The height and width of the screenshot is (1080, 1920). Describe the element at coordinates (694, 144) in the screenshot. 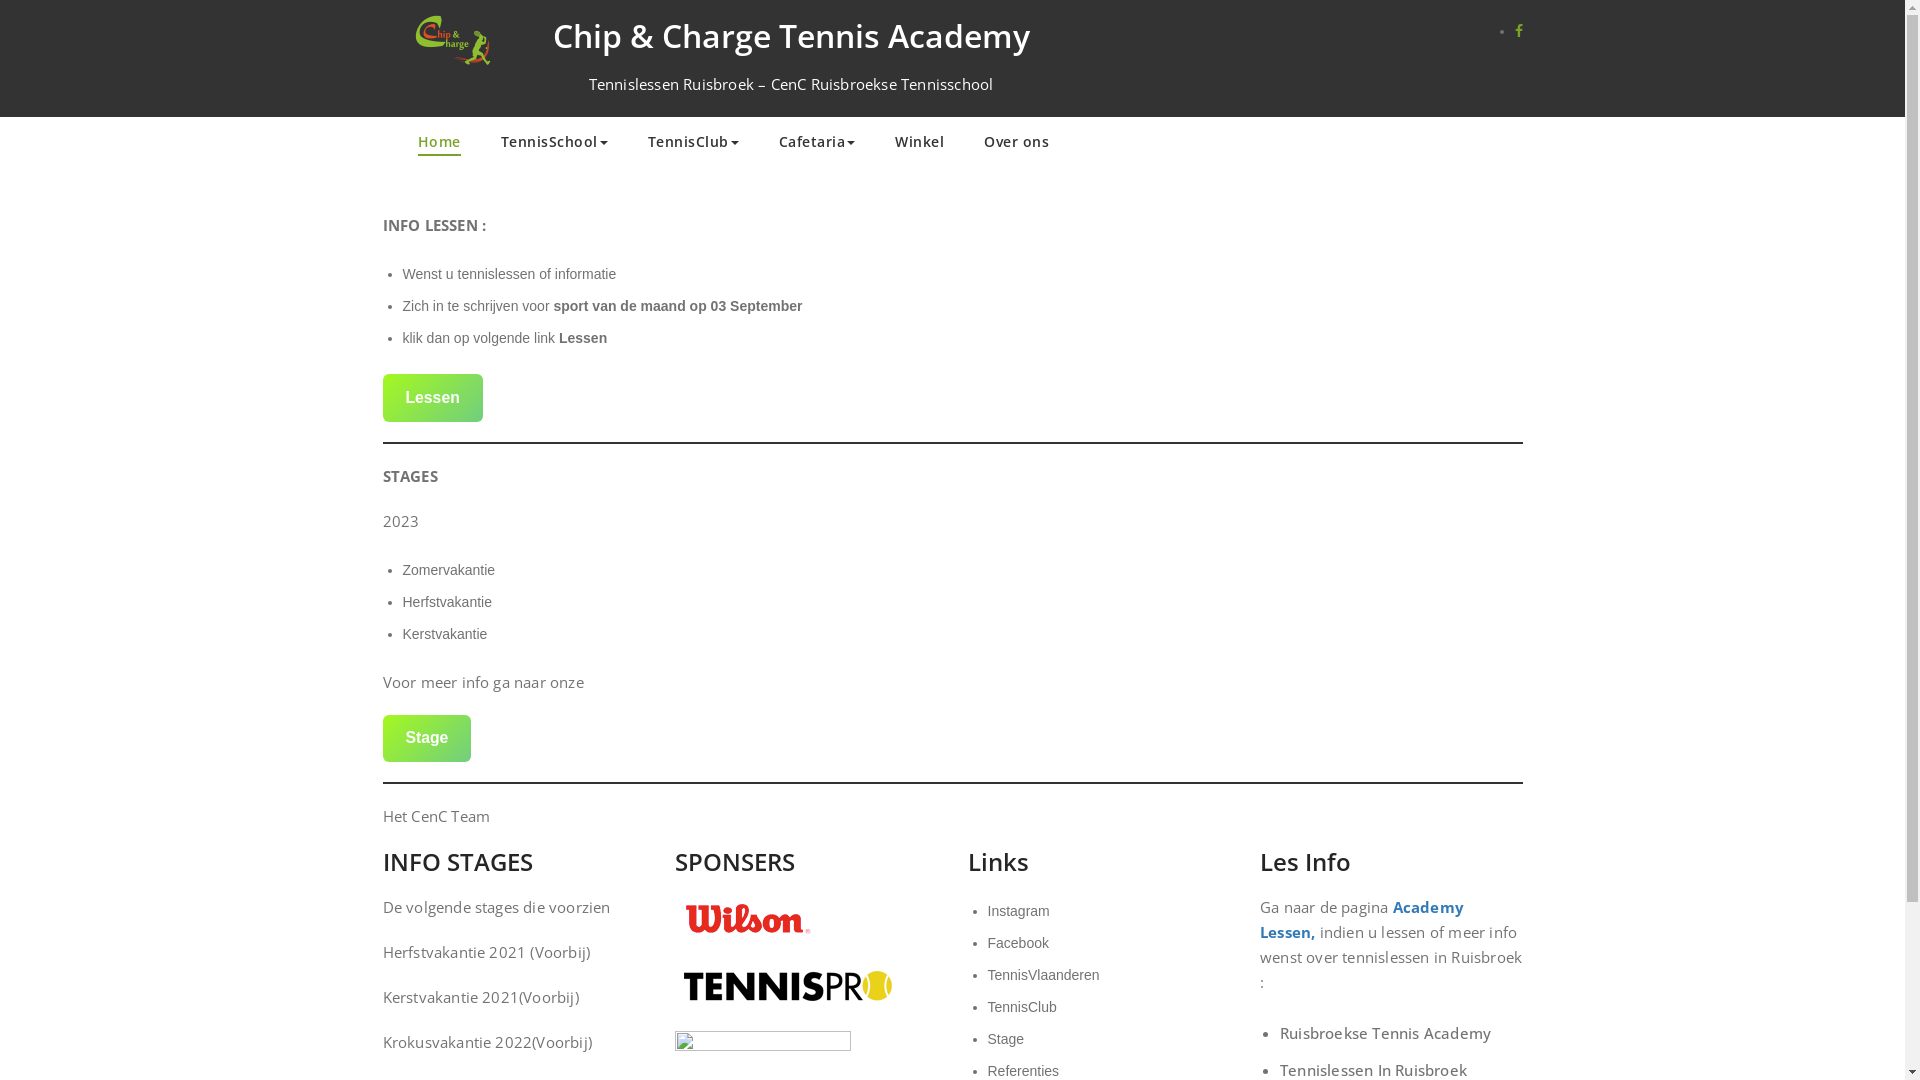

I see `TennisClub` at that location.